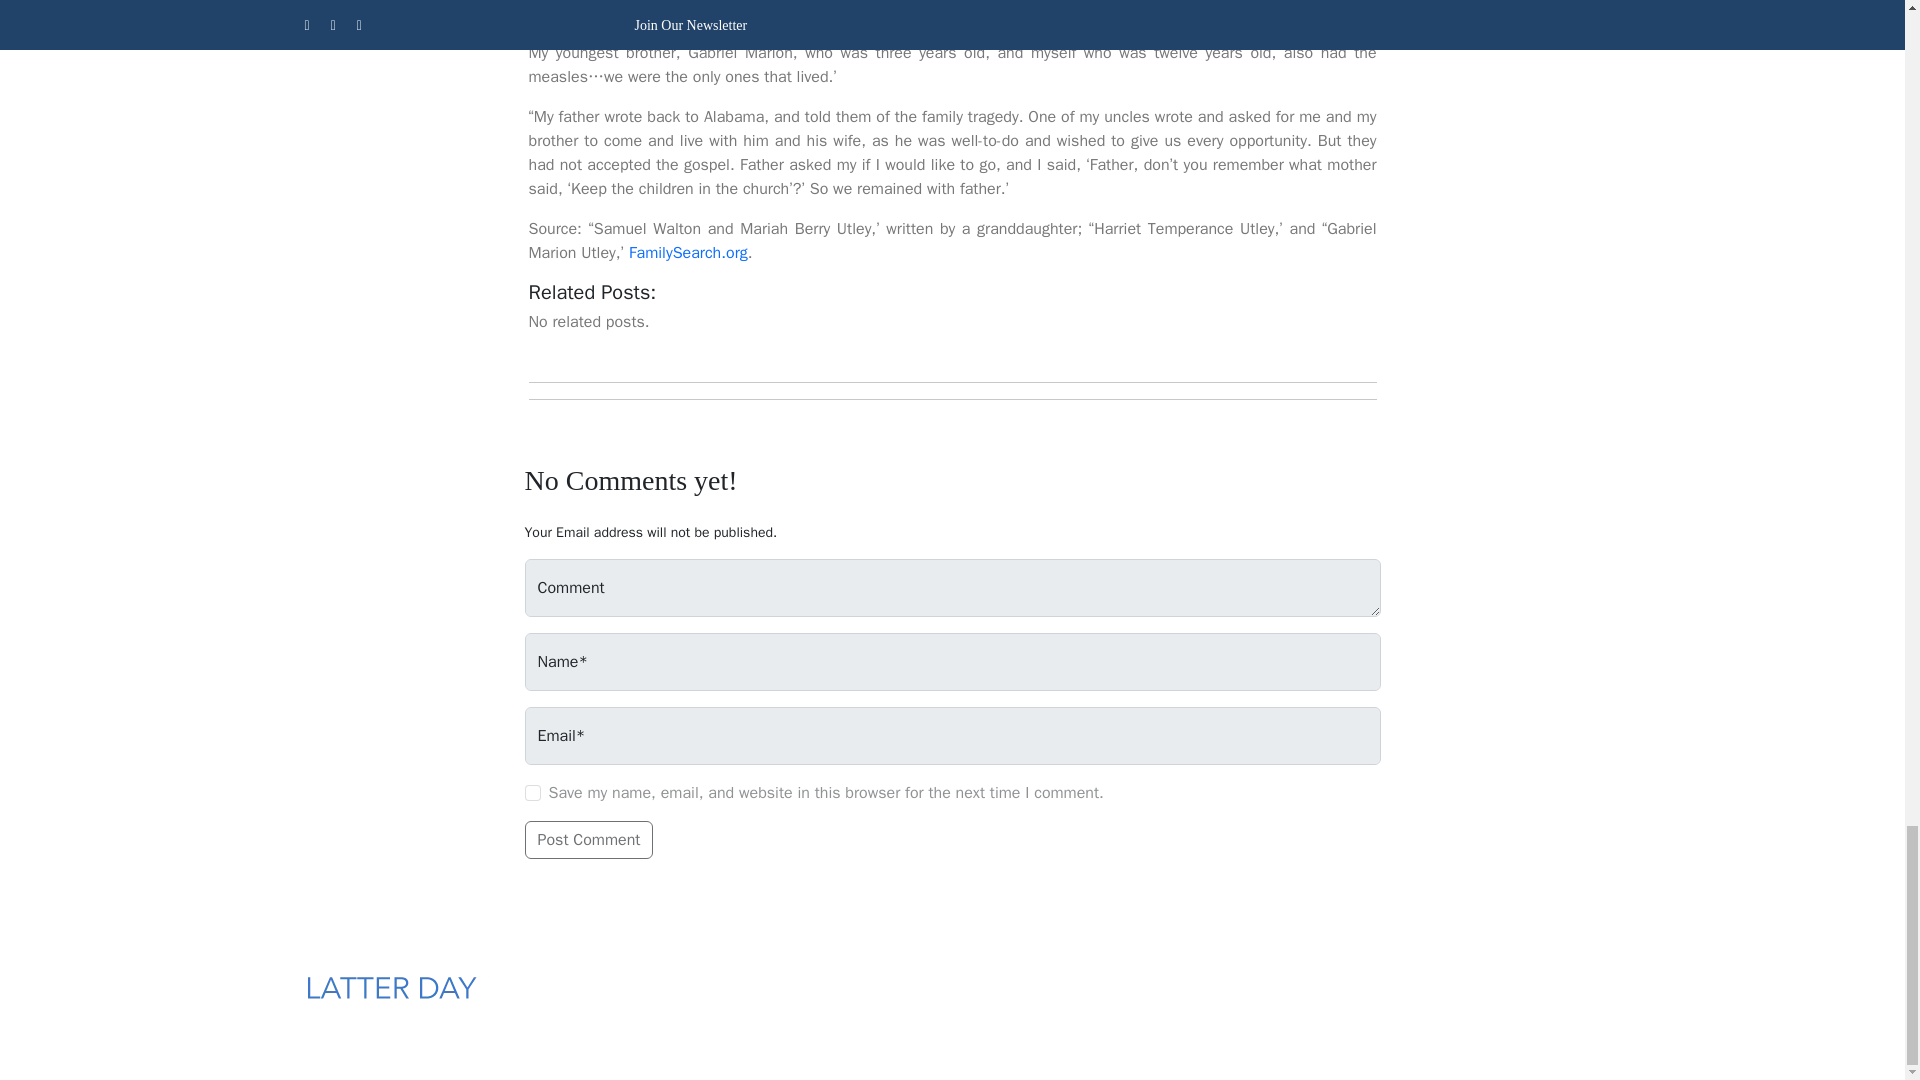 This screenshot has height=1080, width=1920. Describe the element at coordinates (532, 793) in the screenshot. I see `yes` at that location.